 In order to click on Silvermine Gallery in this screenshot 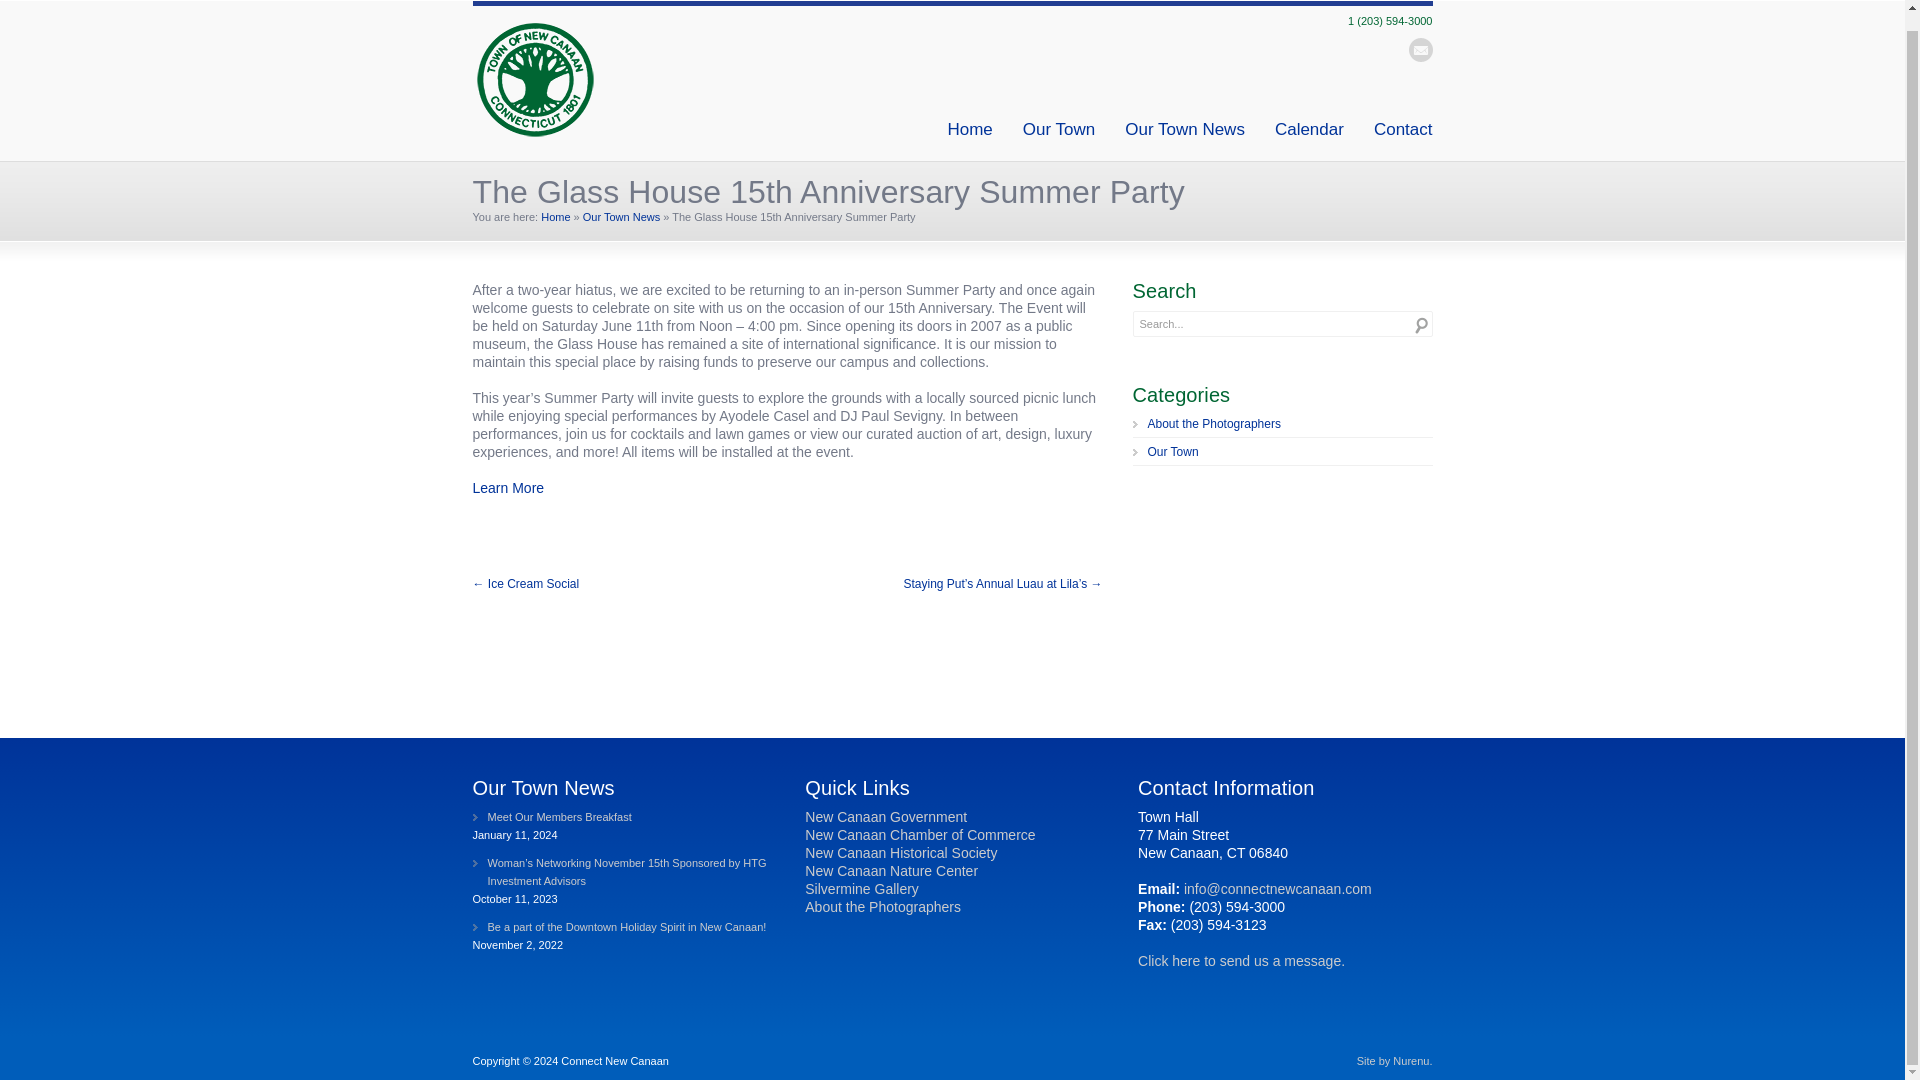, I will do `click(862, 889)`.